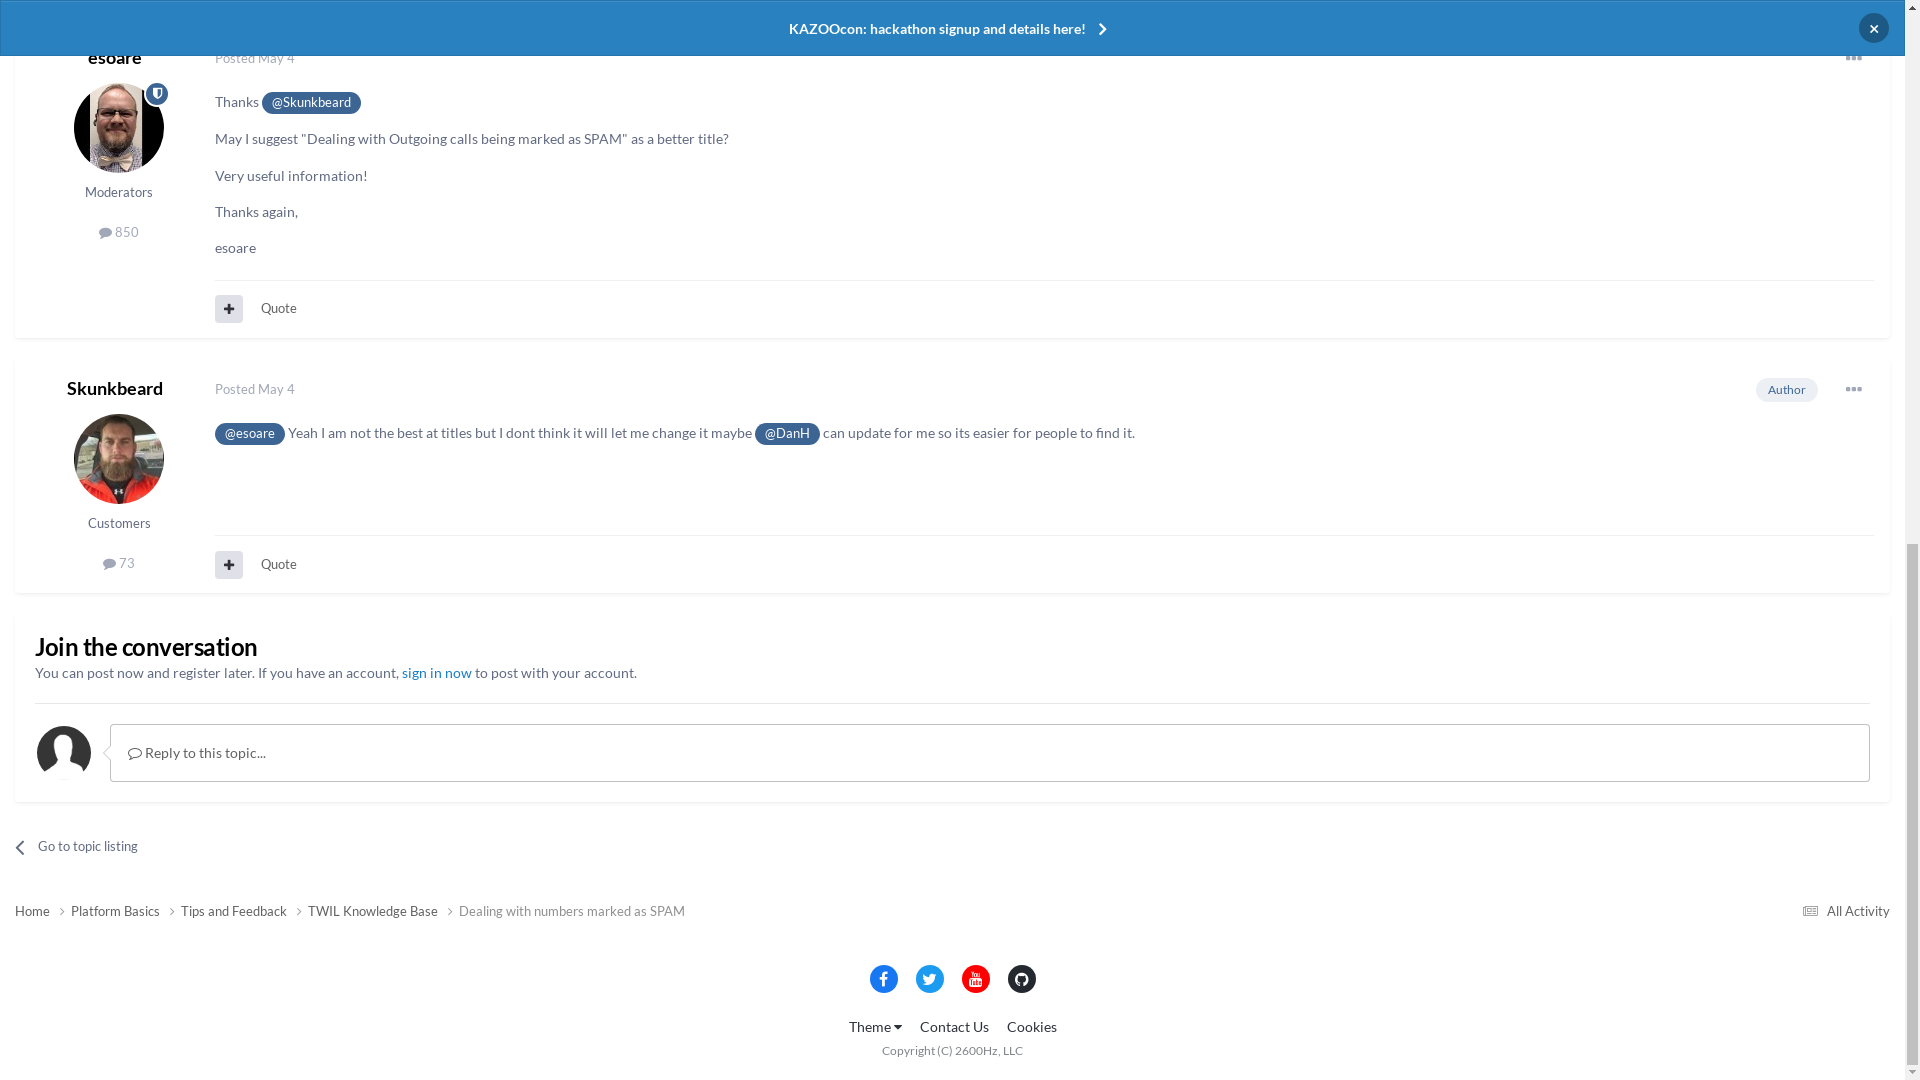 Image resolution: width=1920 pixels, height=1080 pixels. Describe the element at coordinates (1804, 434) in the screenshot. I see `Followers
2` at that location.